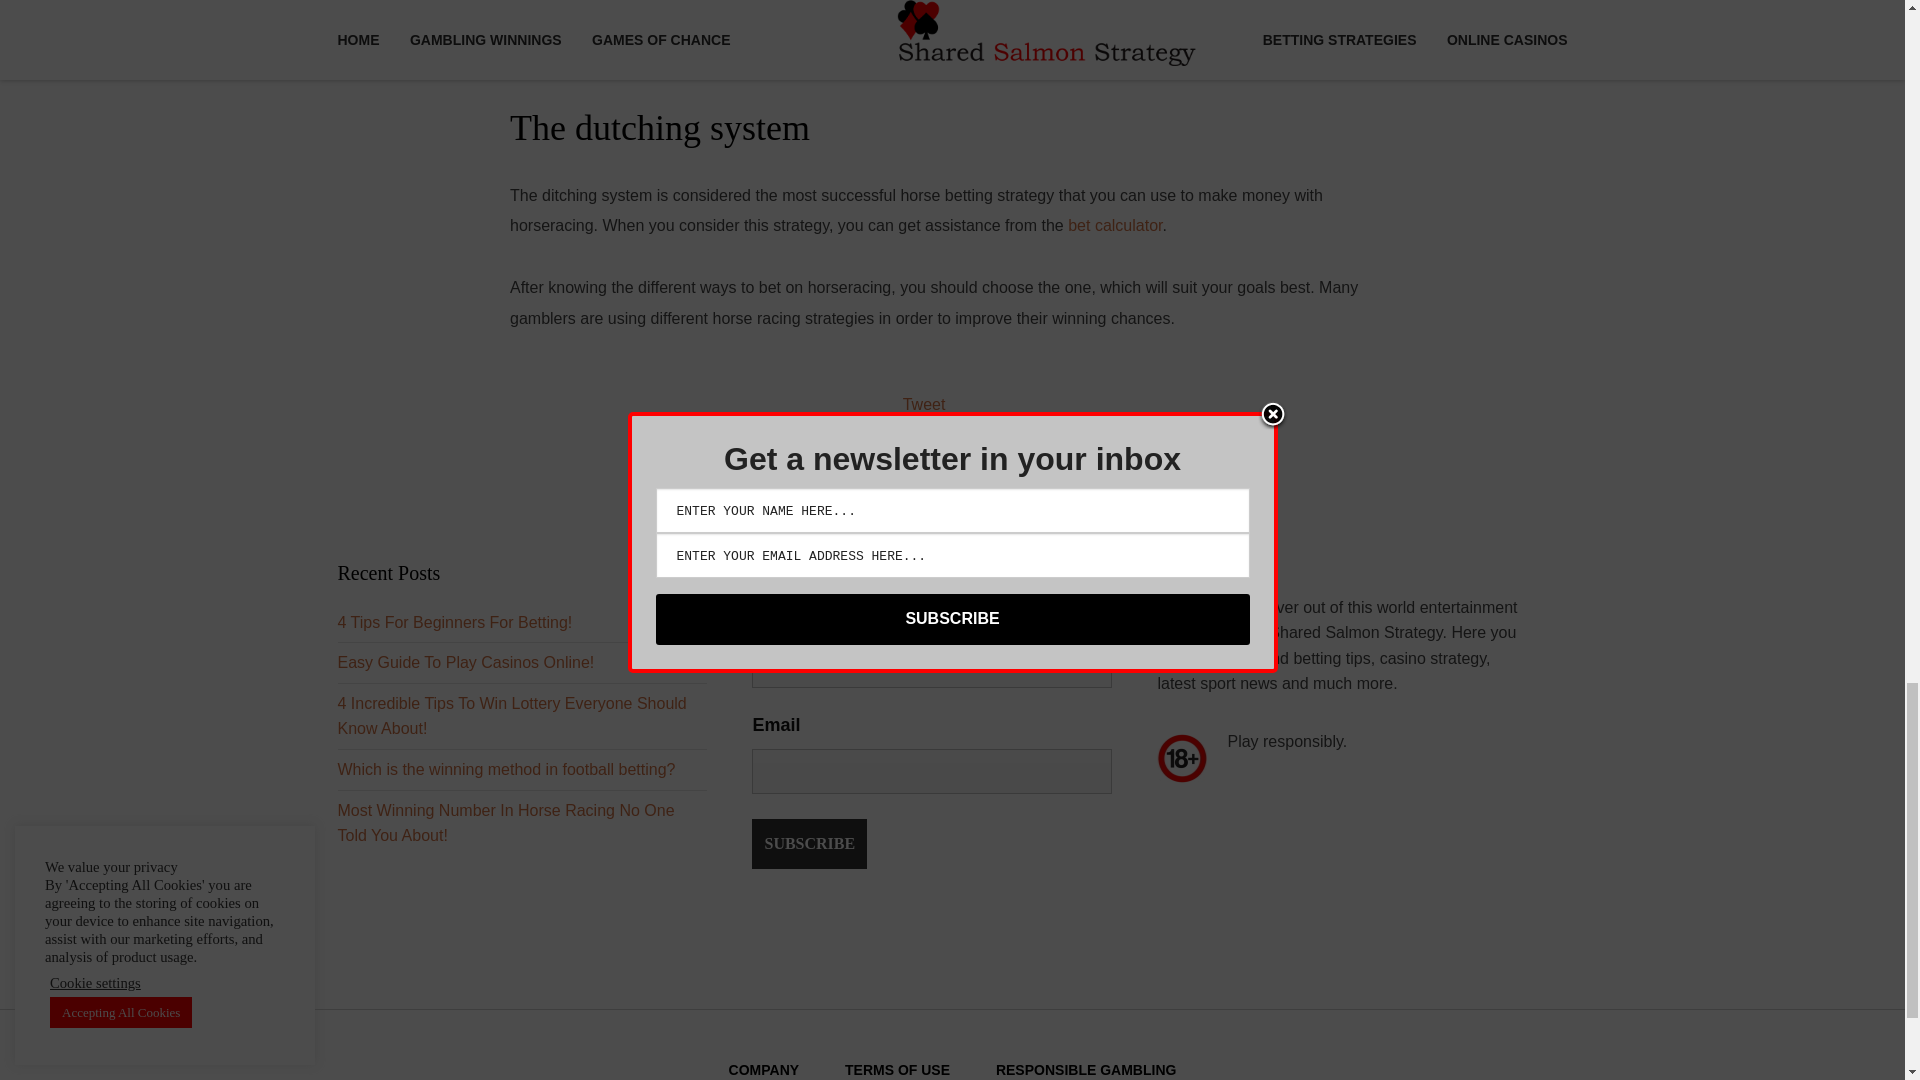  I want to click on 4 Tips For Beginners For Betting!, so click(454, 622).